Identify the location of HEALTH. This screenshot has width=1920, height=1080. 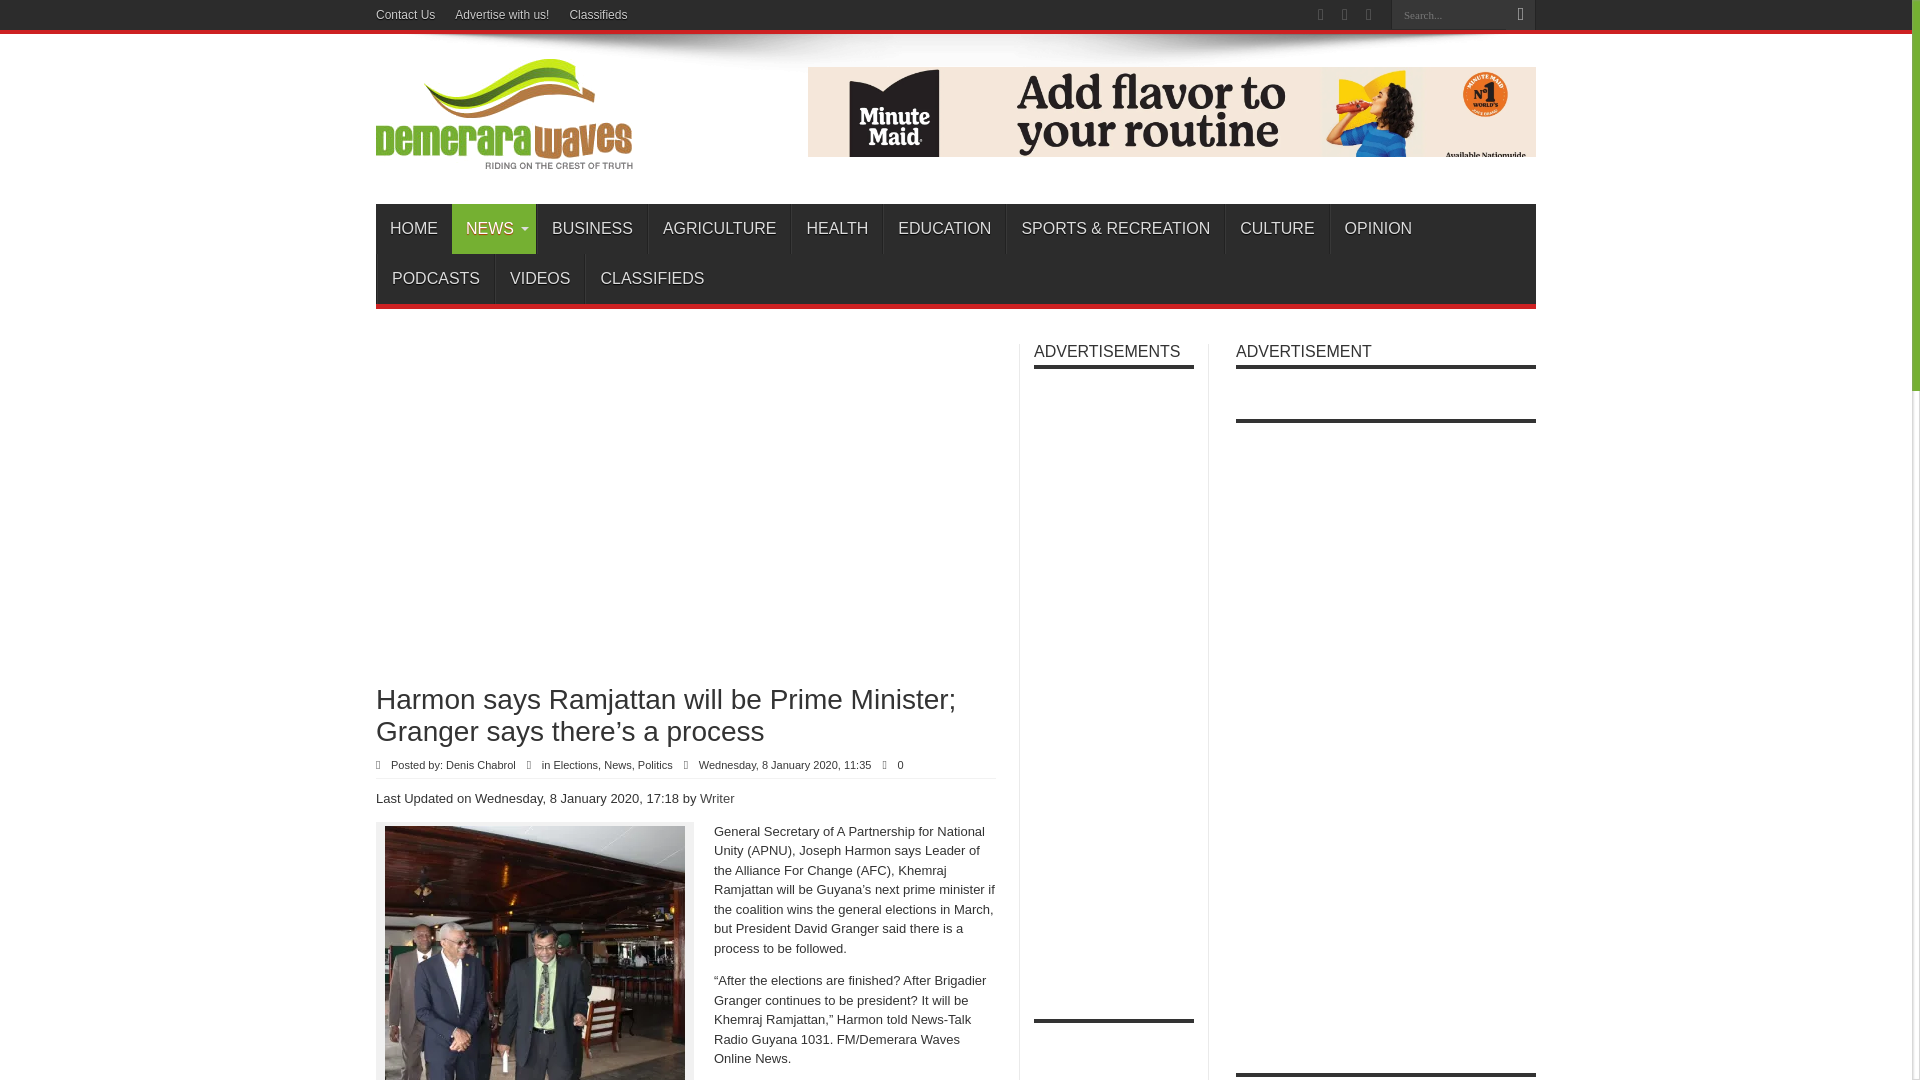
(836, 228).